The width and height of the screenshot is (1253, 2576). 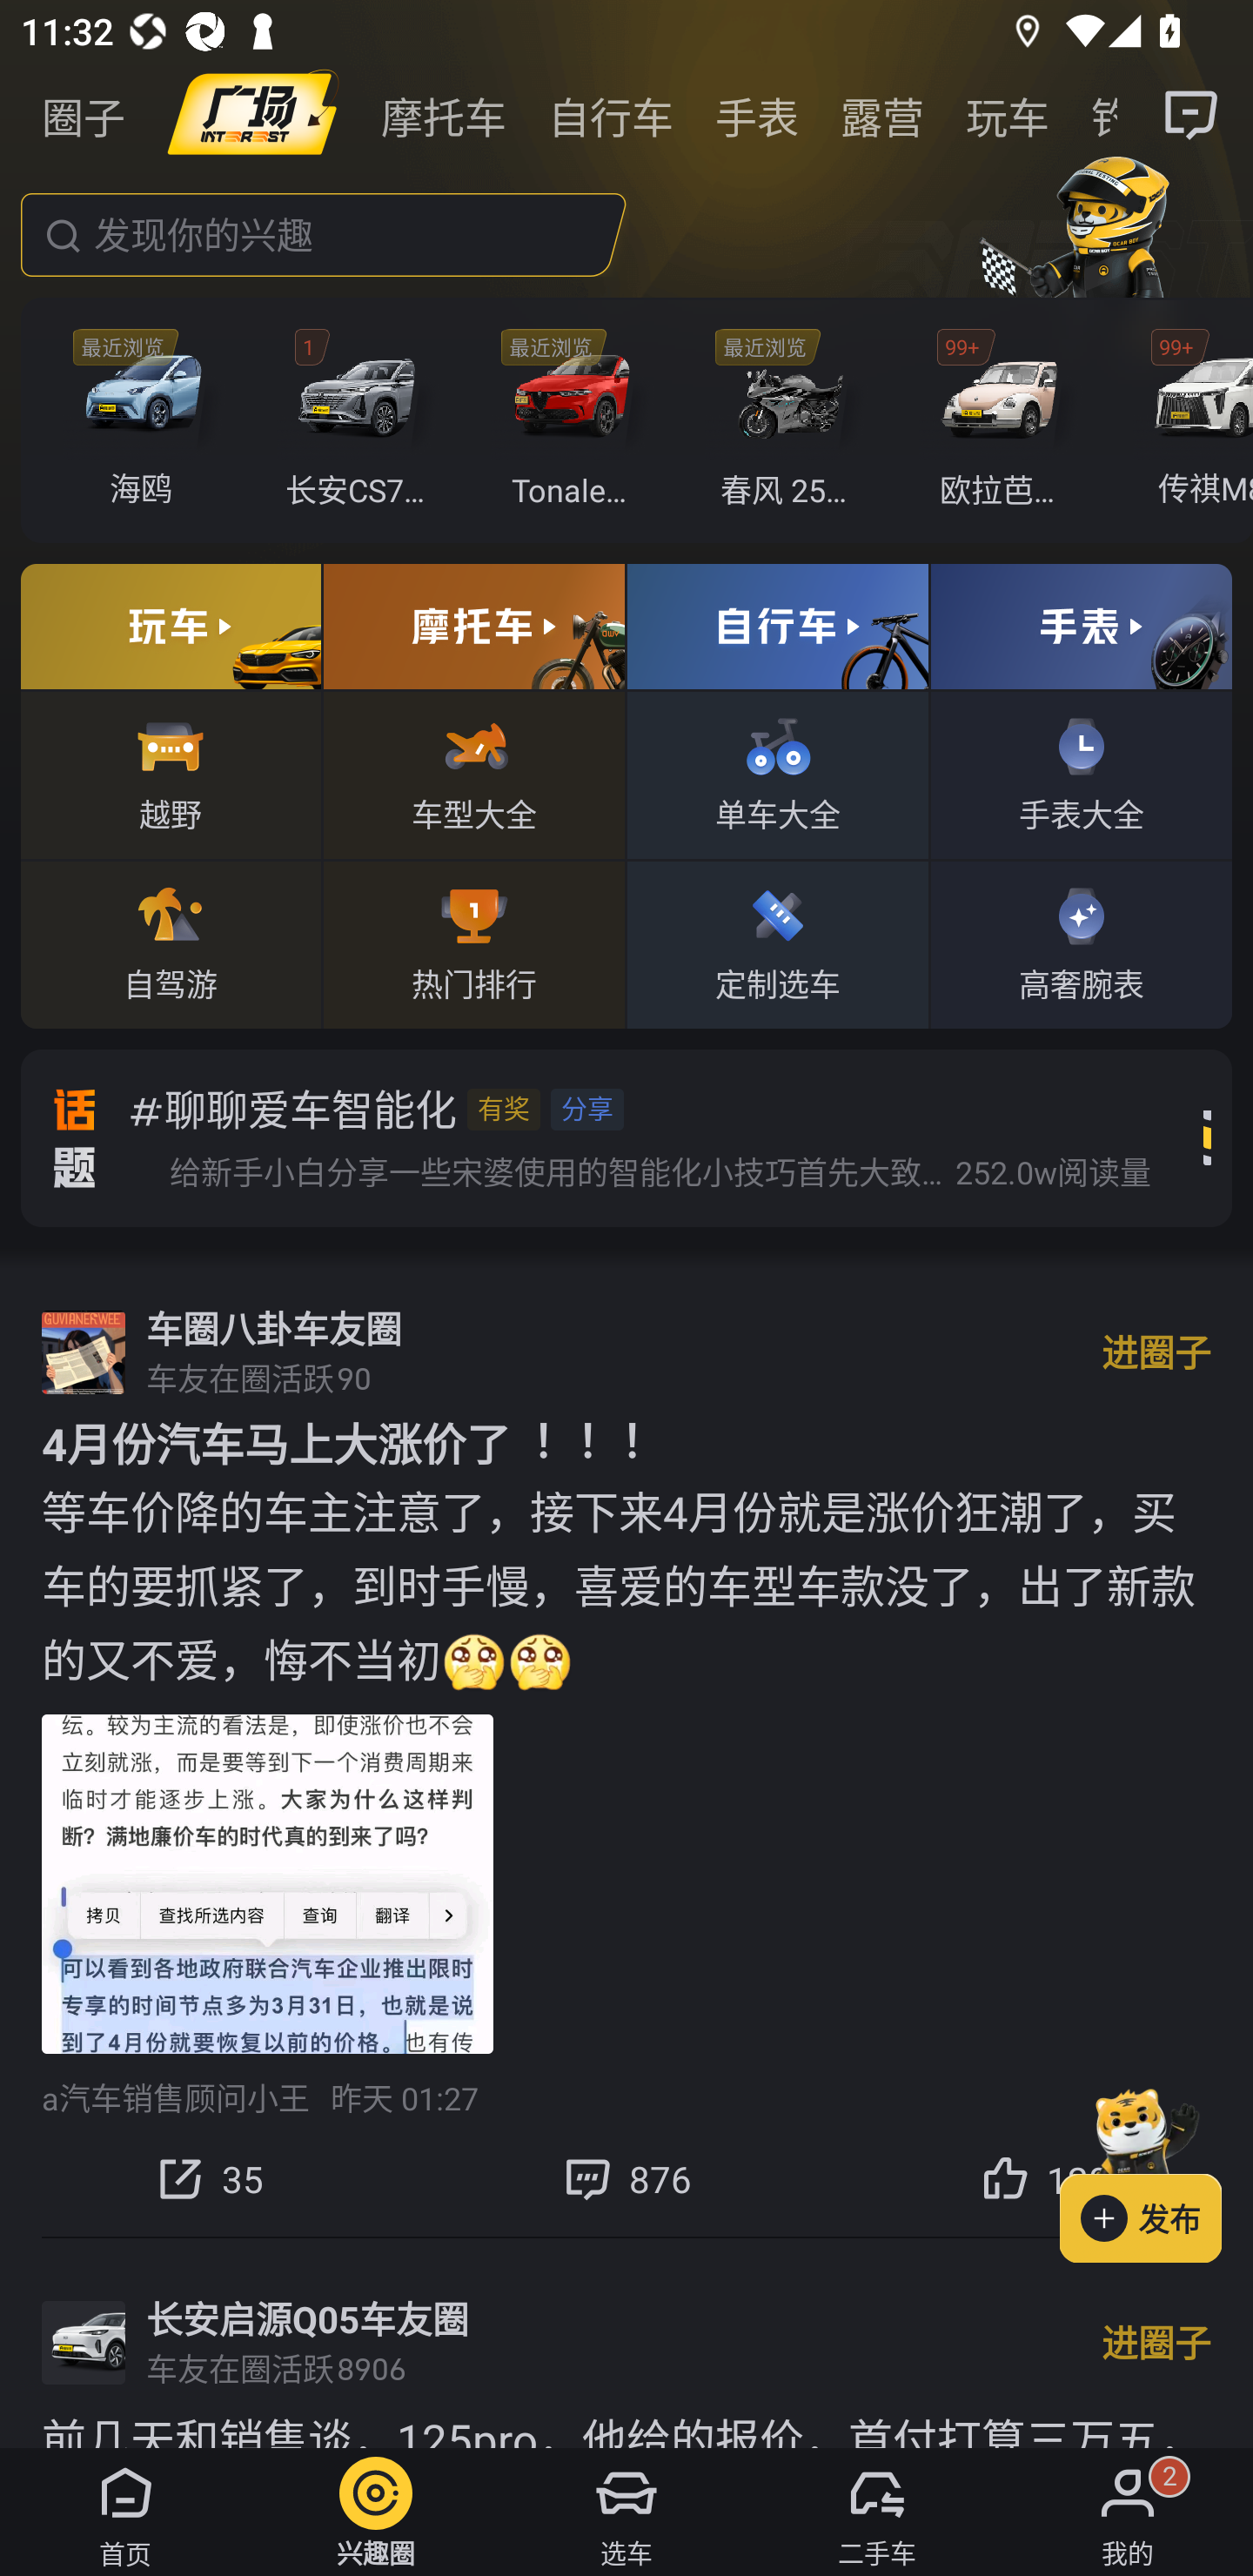 What do you see at coordinates (1008, 115) in the screenshot?
I see `玩车` at bounding box center [1008, 115].